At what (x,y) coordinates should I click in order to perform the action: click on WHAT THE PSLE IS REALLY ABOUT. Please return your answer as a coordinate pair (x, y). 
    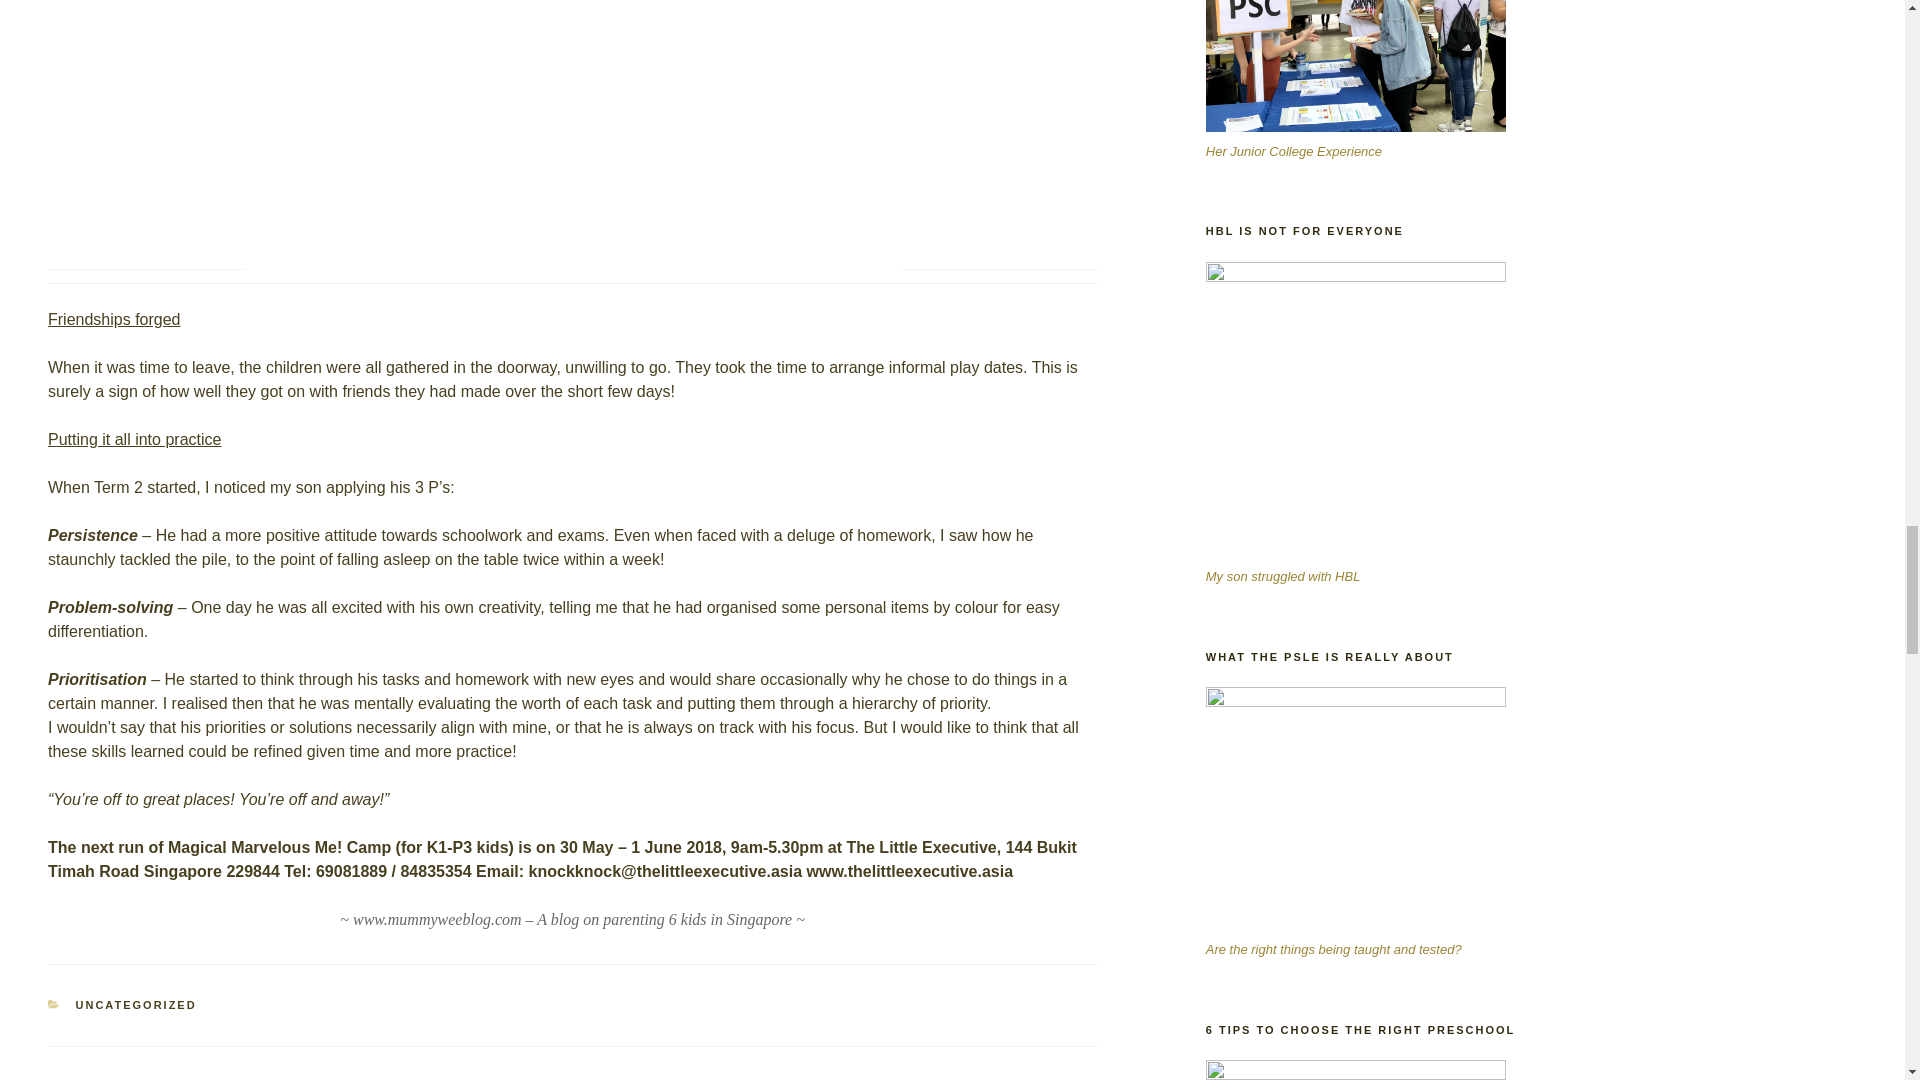
    Looking at the image, I should click on (1355, 808).